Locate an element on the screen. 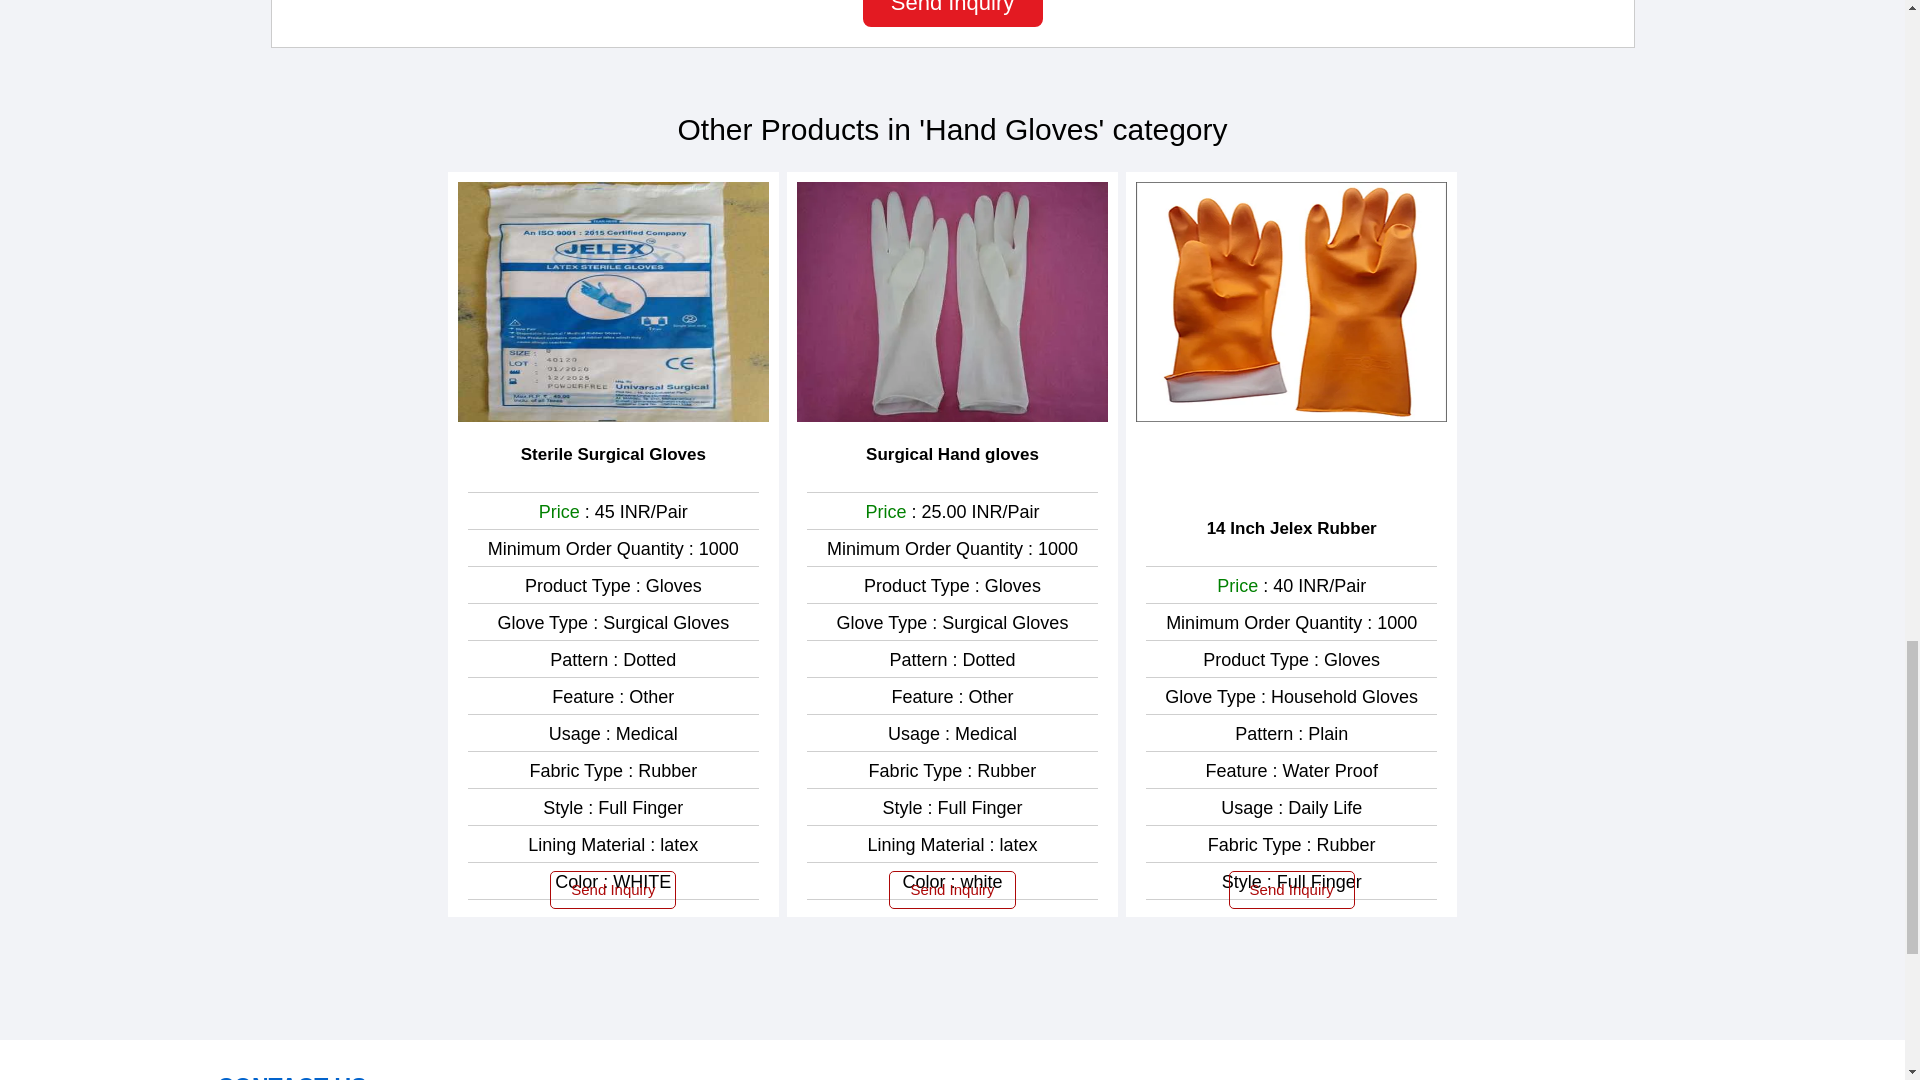  Send Inquiry is located at coordinates (1292, 890).